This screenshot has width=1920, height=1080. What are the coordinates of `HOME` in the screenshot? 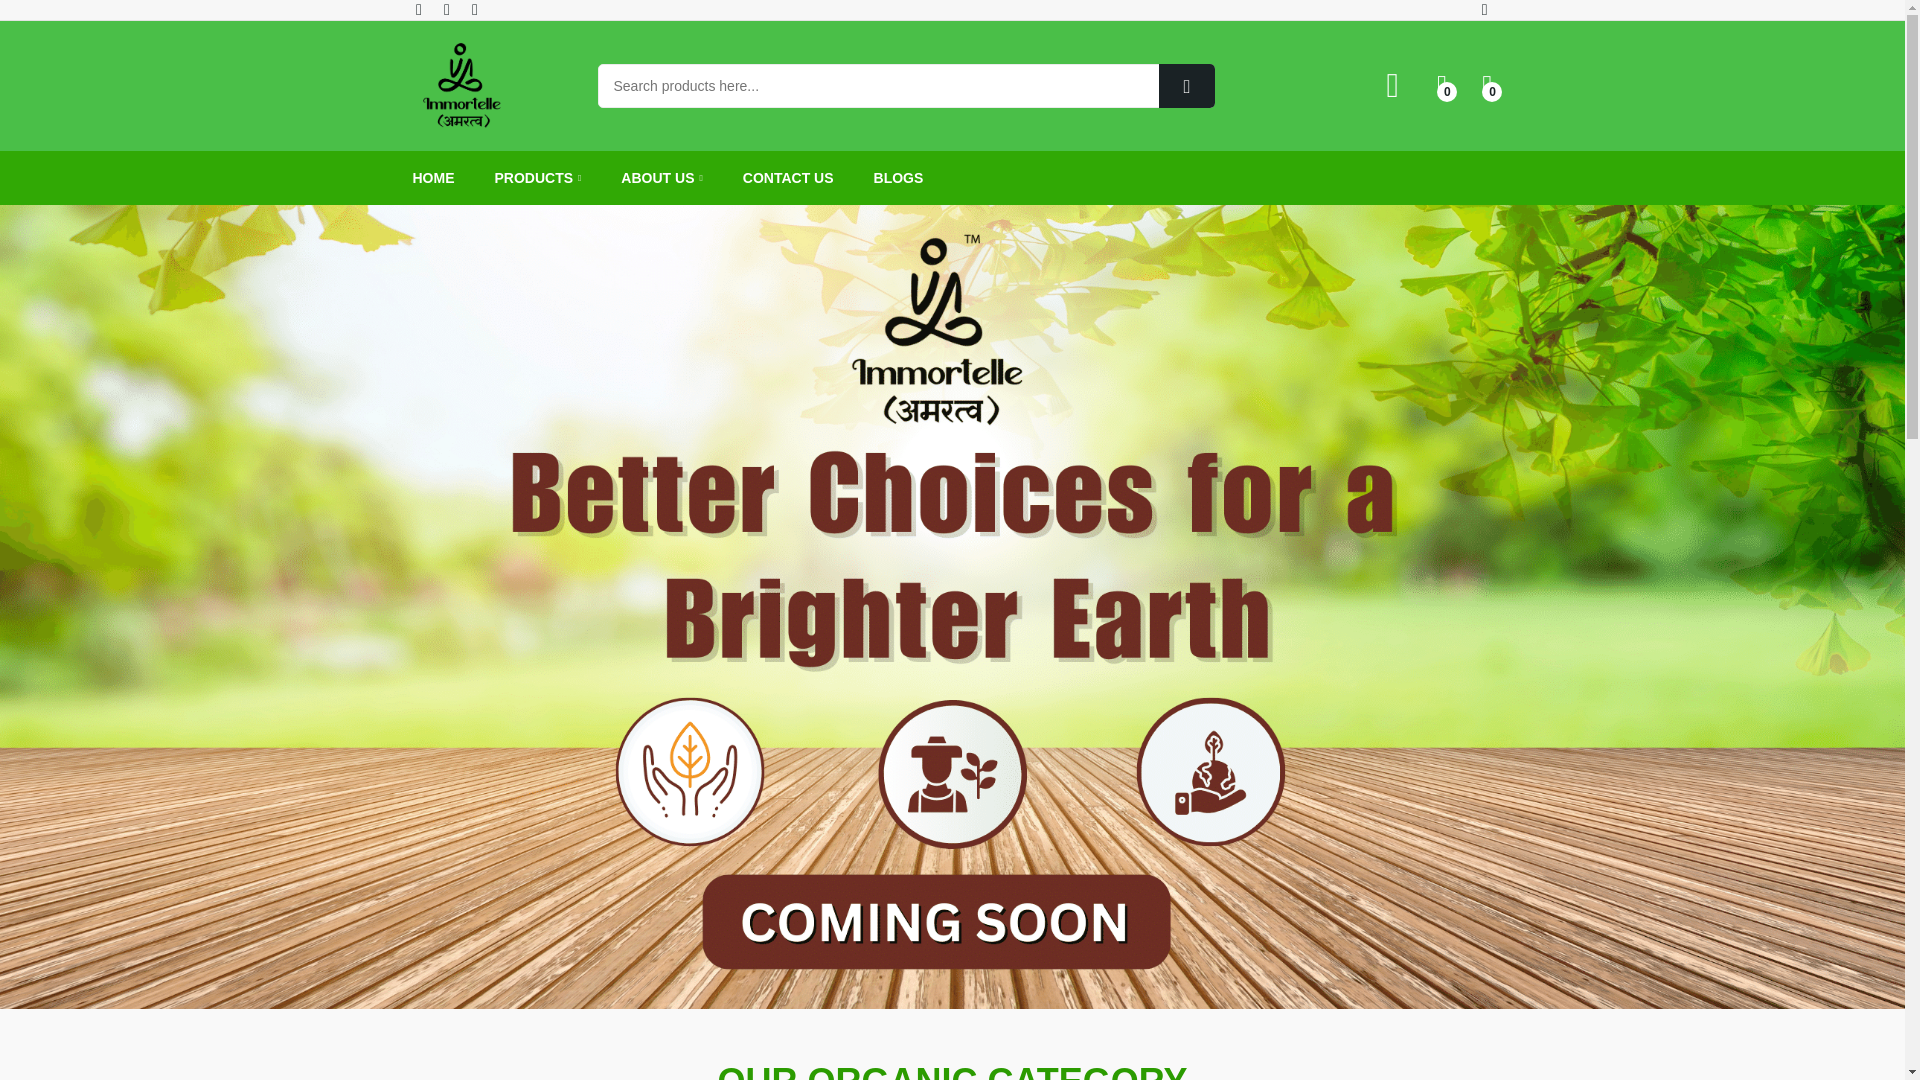 It's located at (432, 178).